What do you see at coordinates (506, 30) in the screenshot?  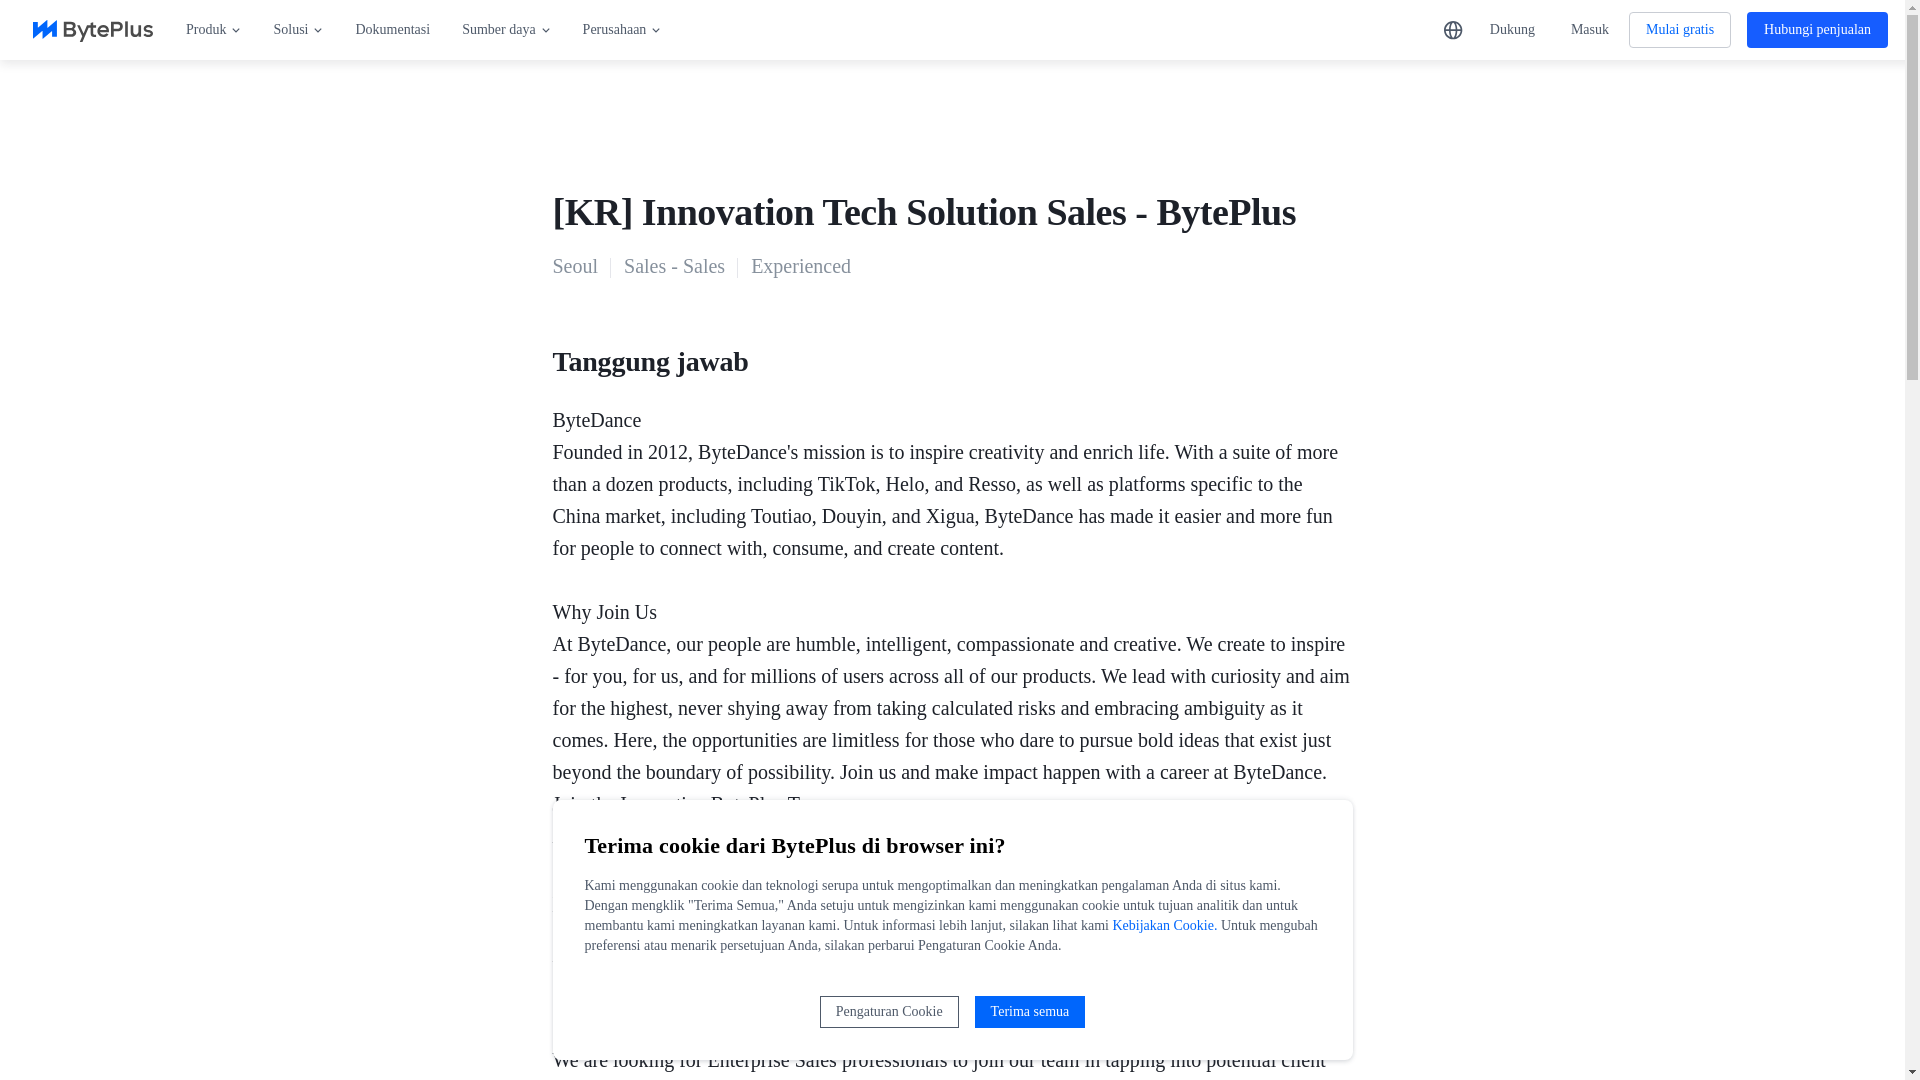 I see `Sumber daya` at bounding box center [506, 30].